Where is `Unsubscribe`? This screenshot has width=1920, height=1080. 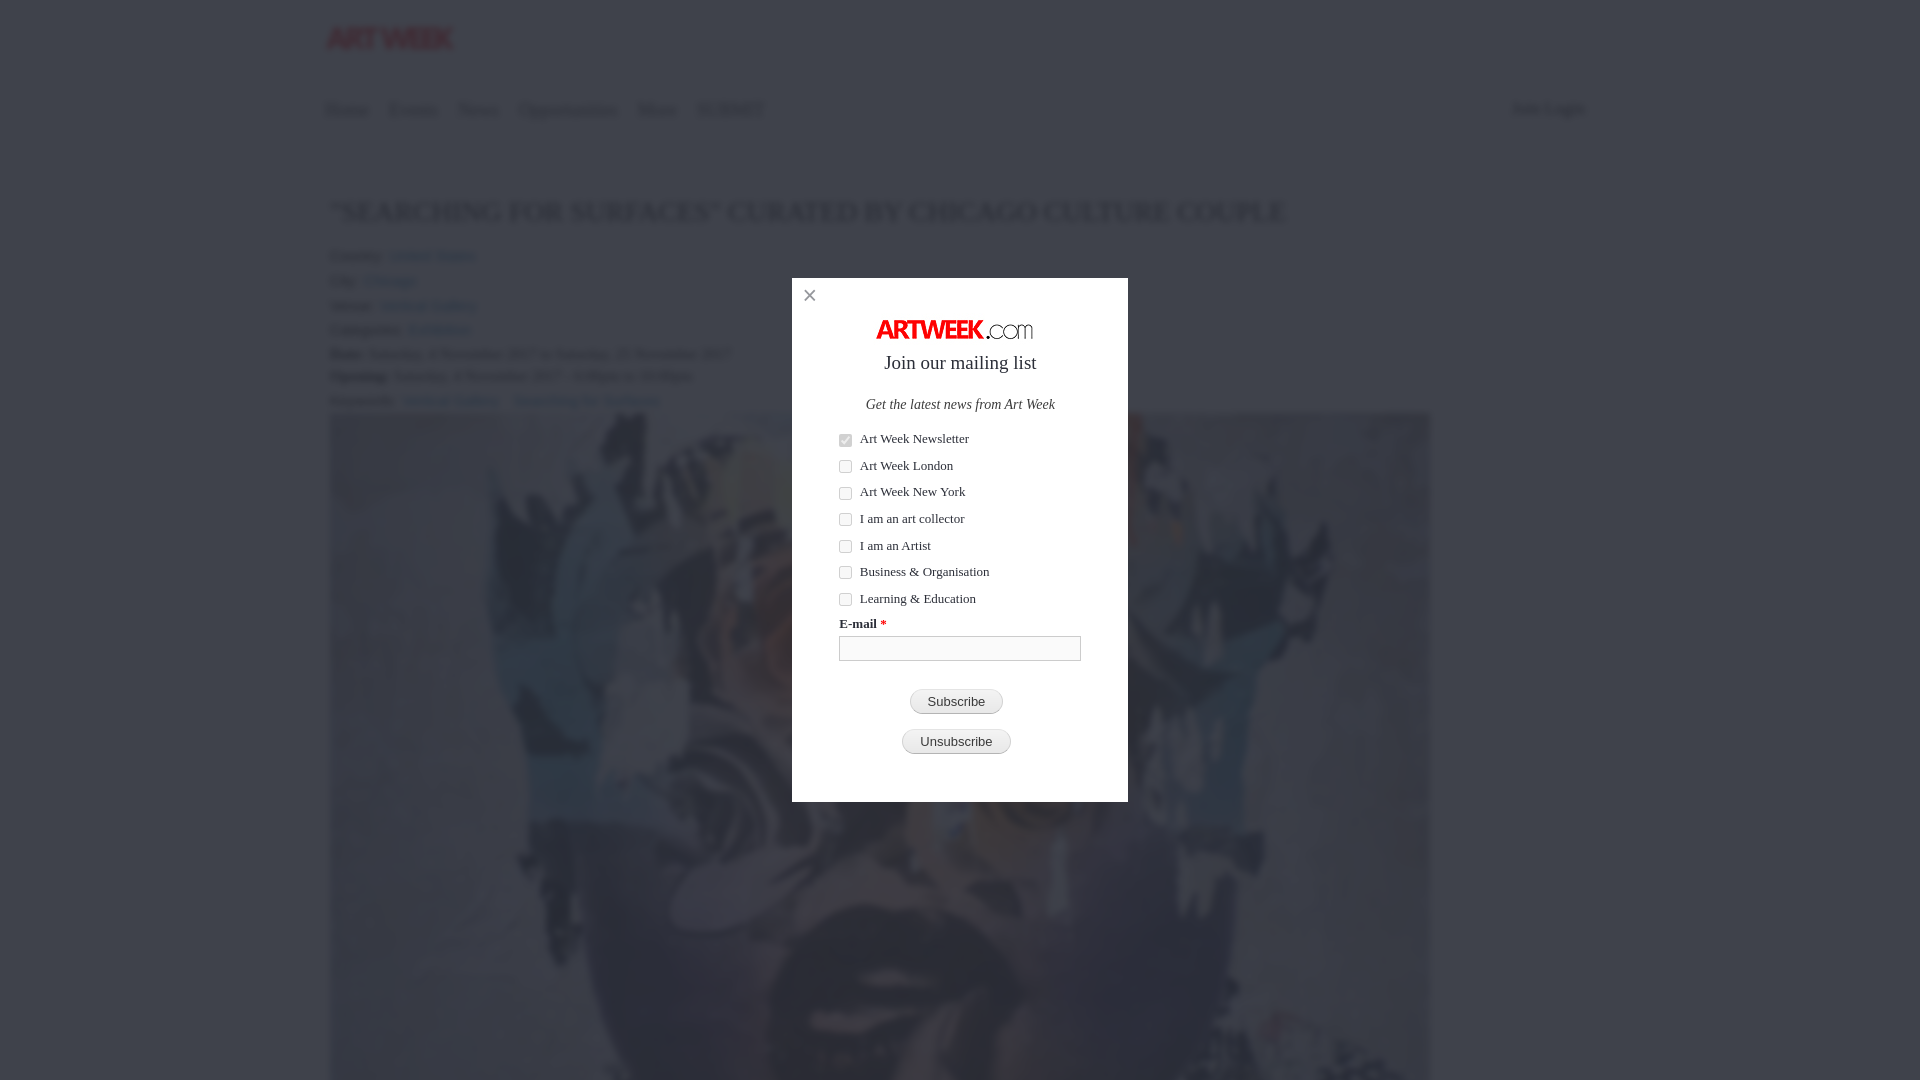 Unsubscribe is located at coordinates (956, 741).